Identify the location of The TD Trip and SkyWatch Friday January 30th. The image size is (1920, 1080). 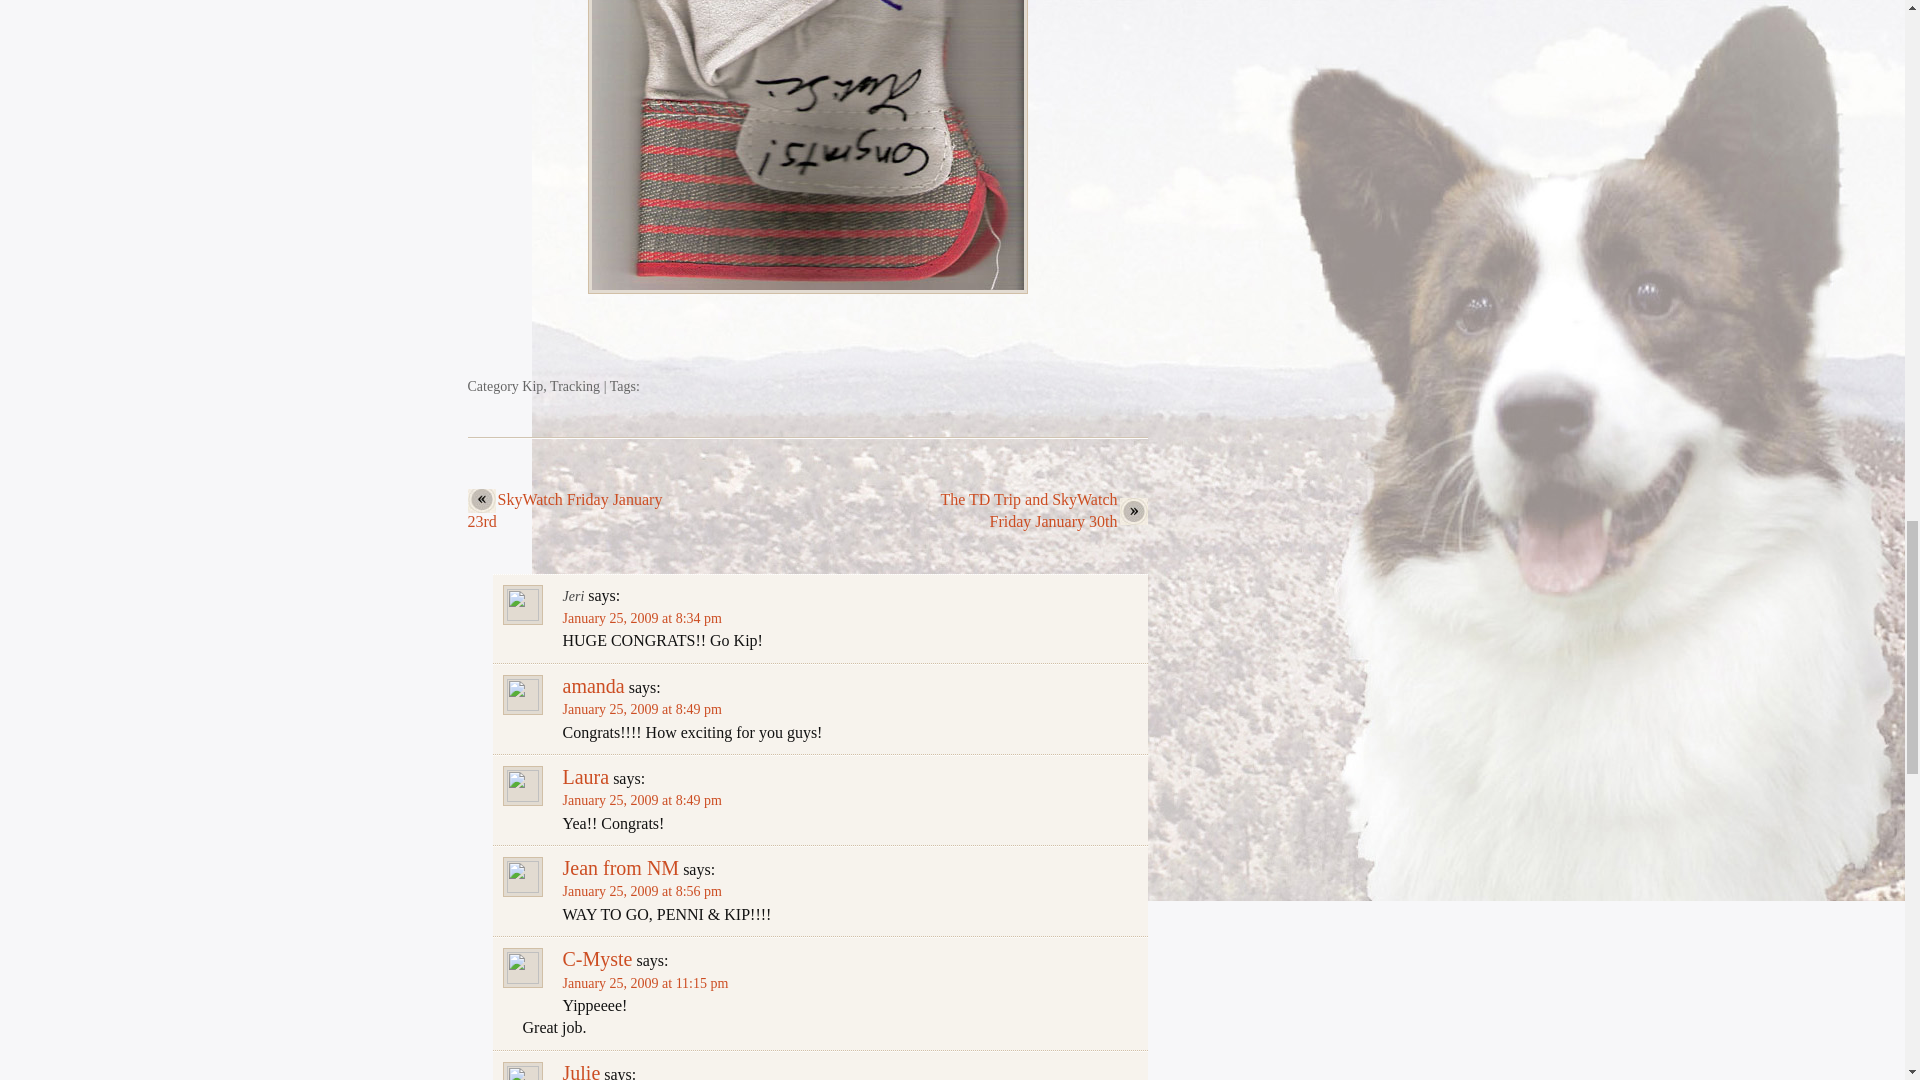
(1032, 511).